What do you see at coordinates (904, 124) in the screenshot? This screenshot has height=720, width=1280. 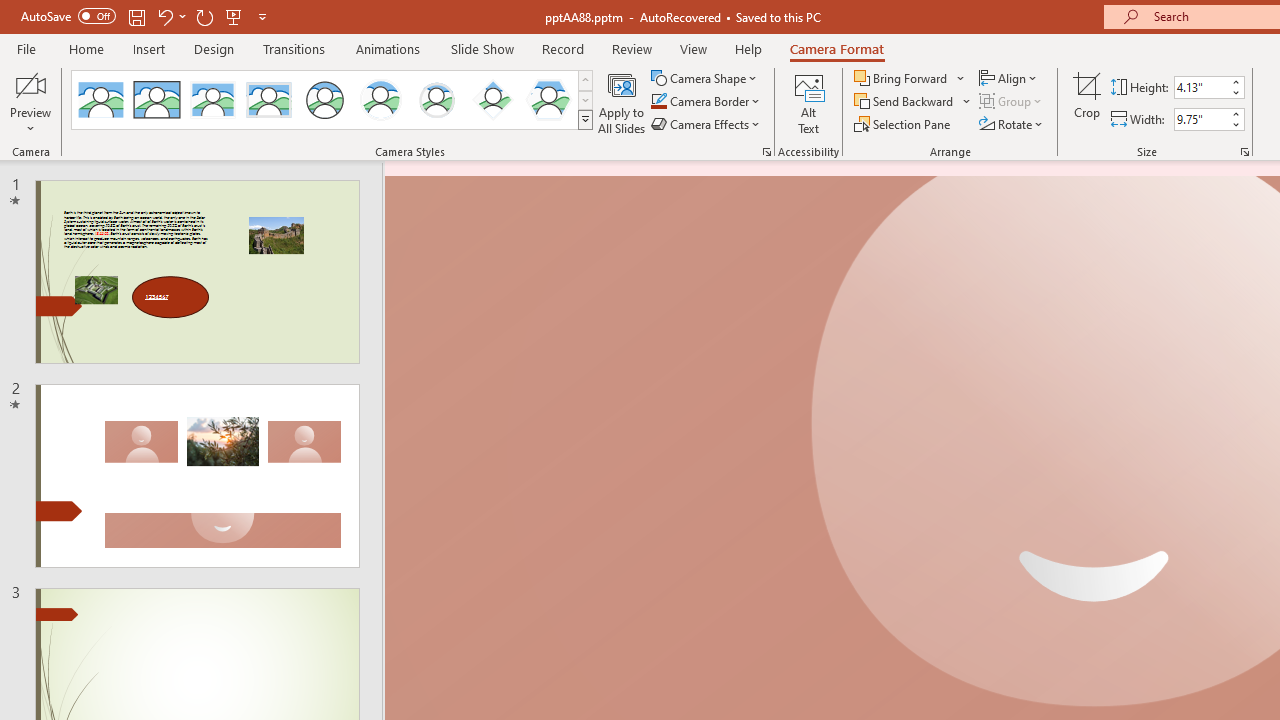 I see `Selection Pane...` at bounding box center [904, 124].